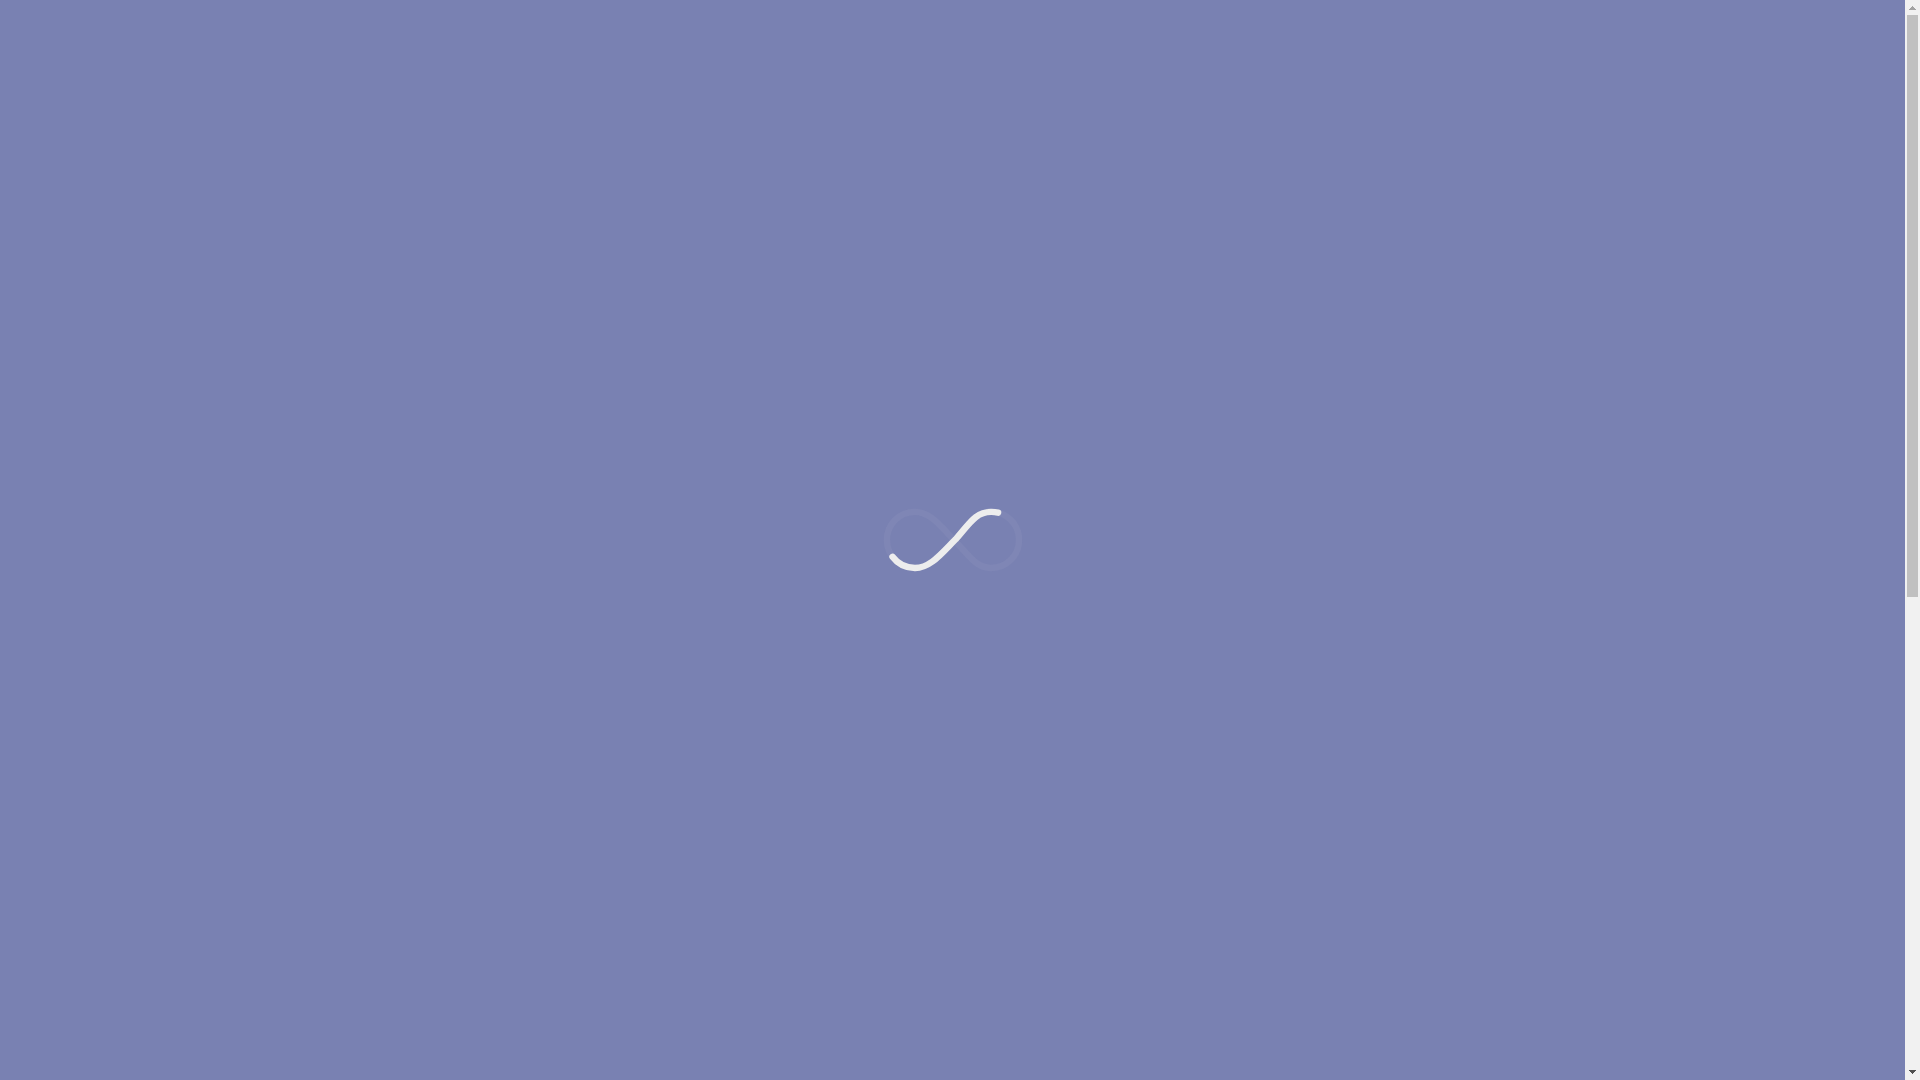 The image size is (1920, 1080). Describe the element at coordinates (590, 299) in the screenshot. I see `HERE  ` at that location.